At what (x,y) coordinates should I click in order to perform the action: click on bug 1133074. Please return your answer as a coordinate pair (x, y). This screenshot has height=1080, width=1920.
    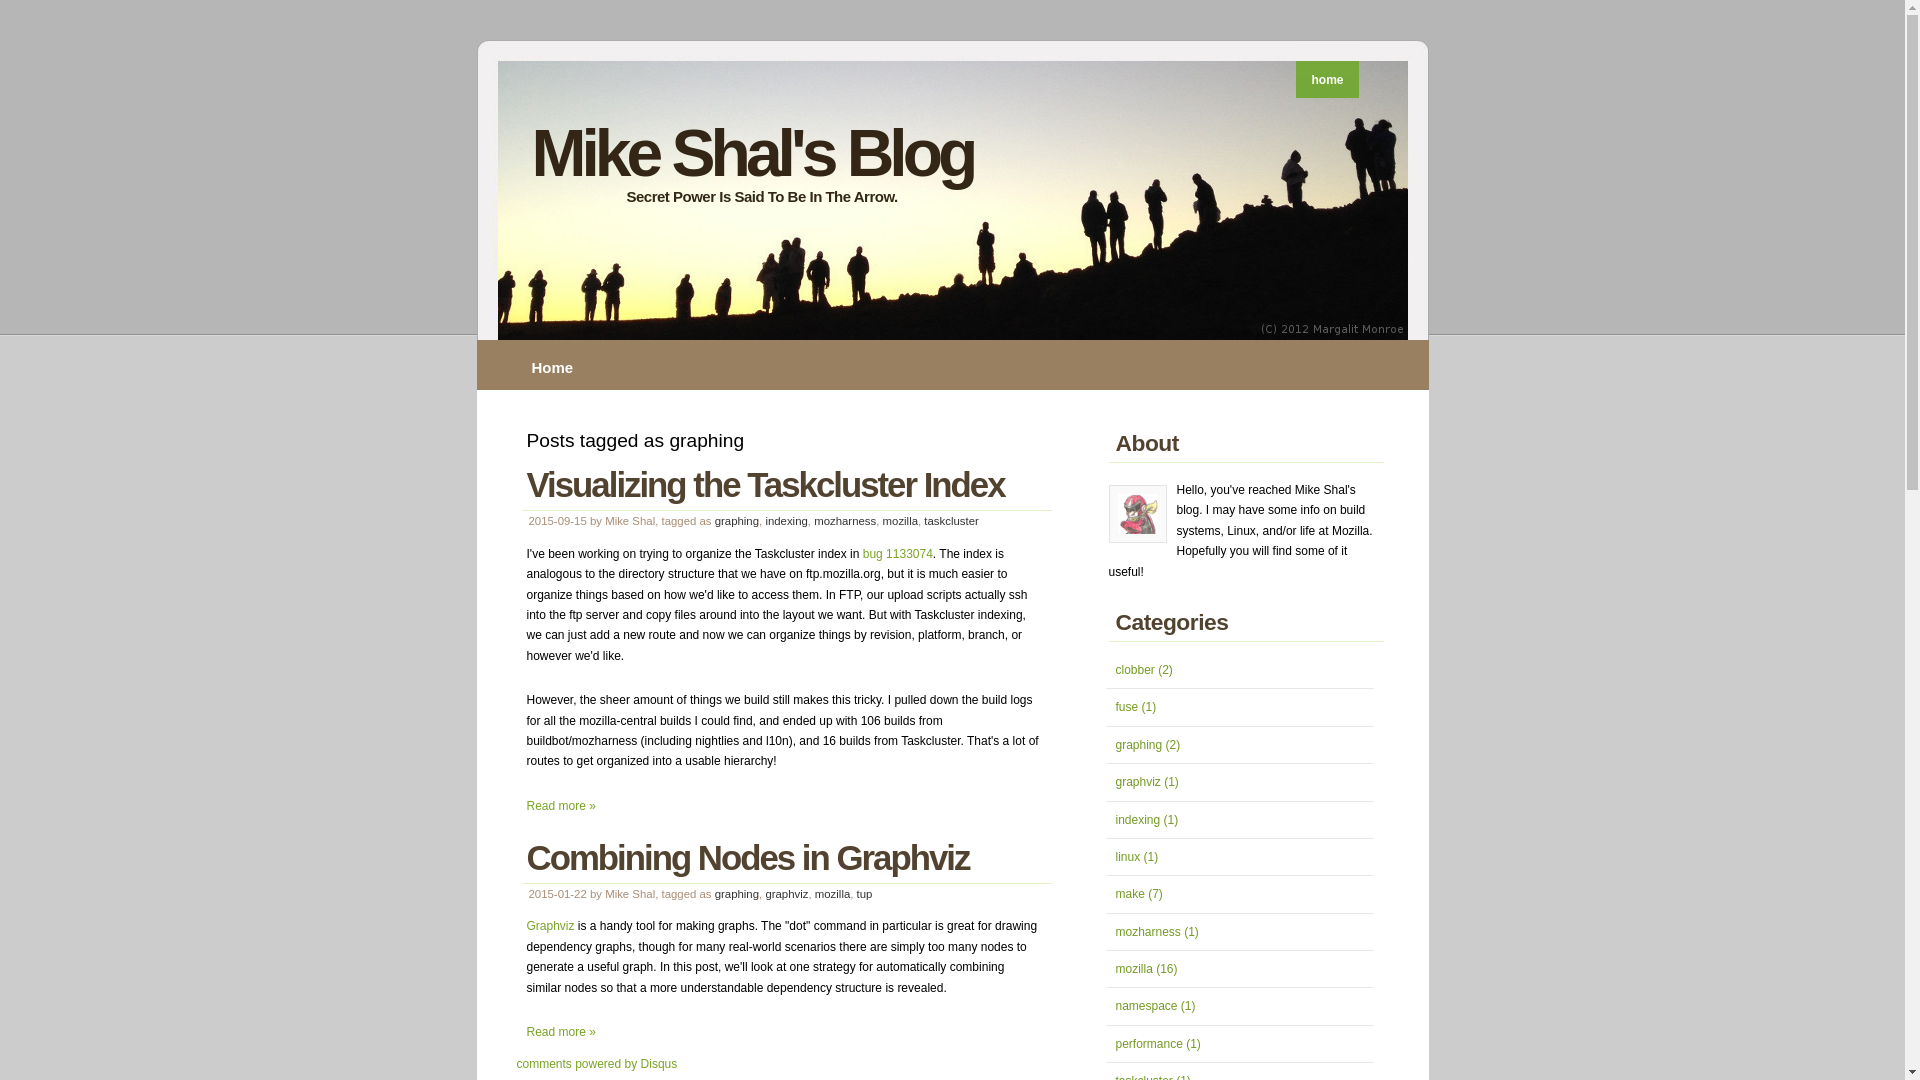
    Looking at the image, I should click on (898, 553).